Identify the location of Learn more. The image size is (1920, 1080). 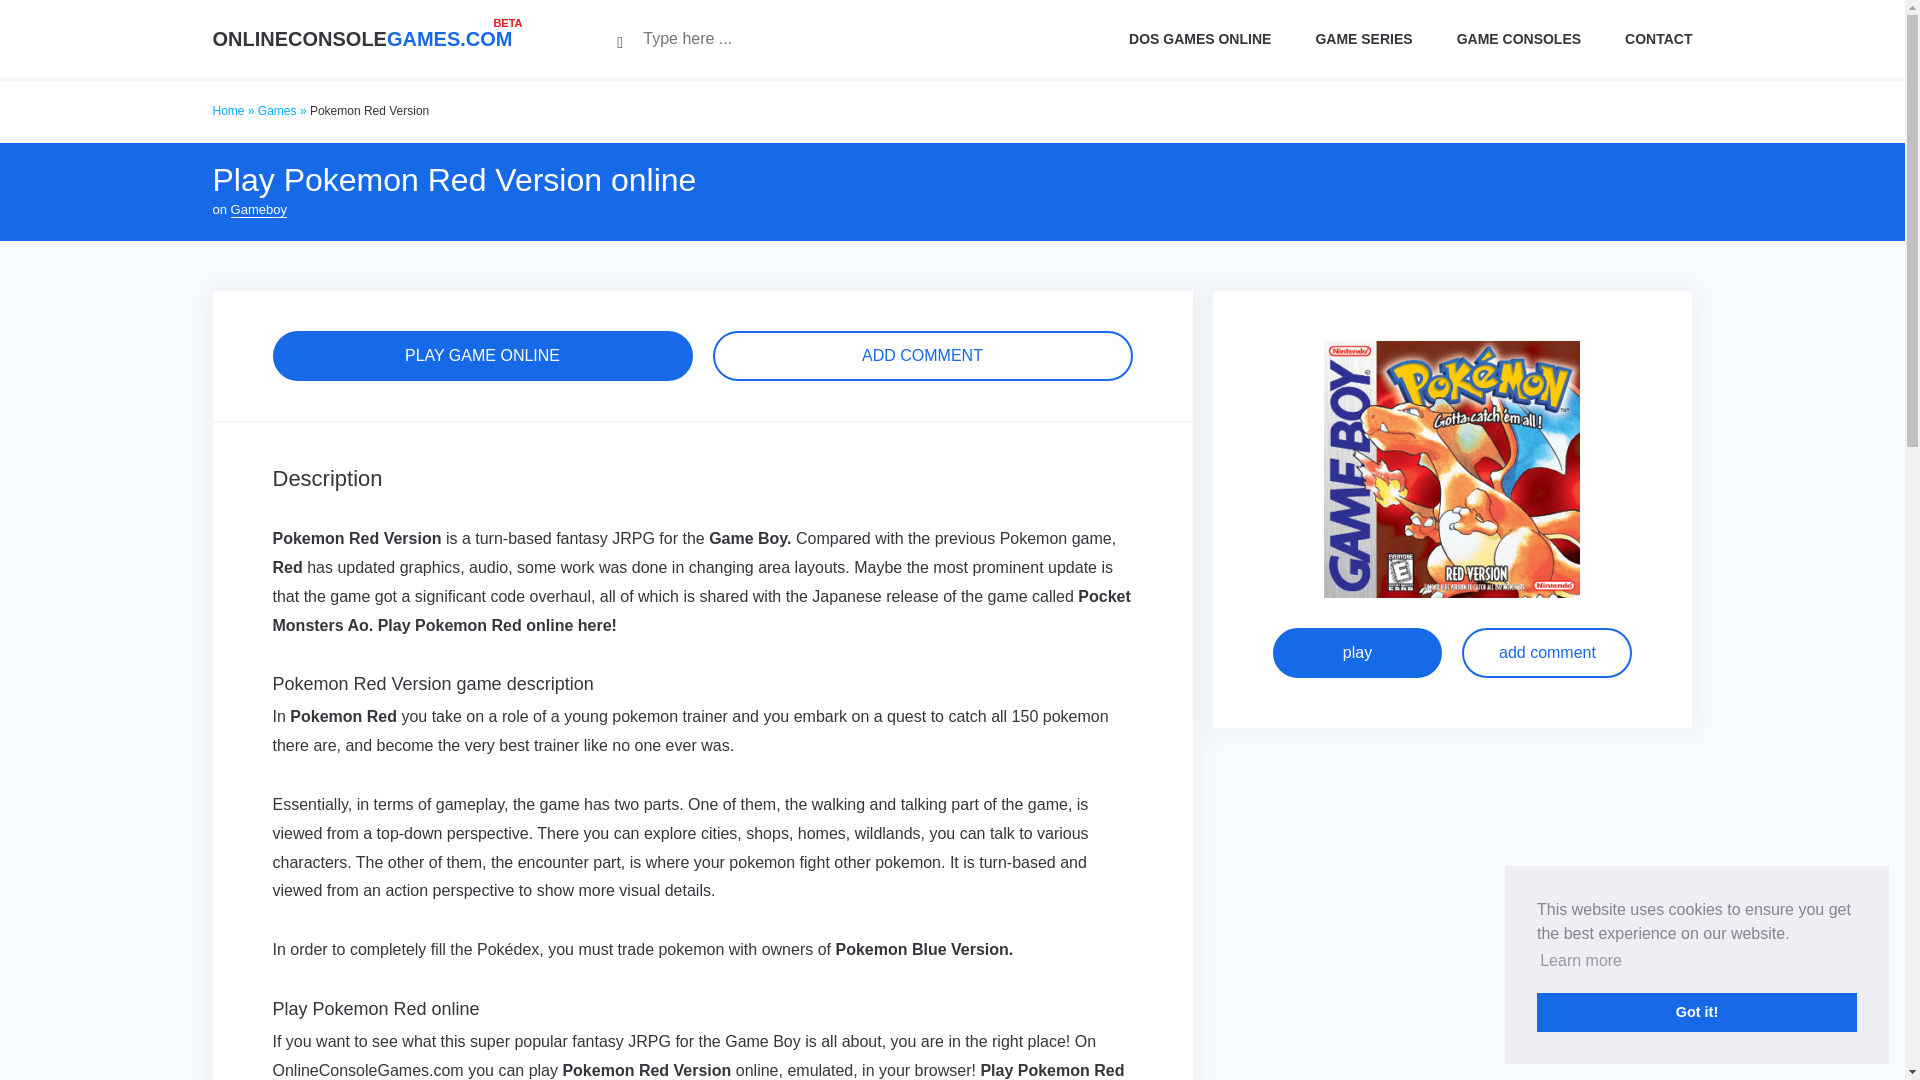
(1580, 961).